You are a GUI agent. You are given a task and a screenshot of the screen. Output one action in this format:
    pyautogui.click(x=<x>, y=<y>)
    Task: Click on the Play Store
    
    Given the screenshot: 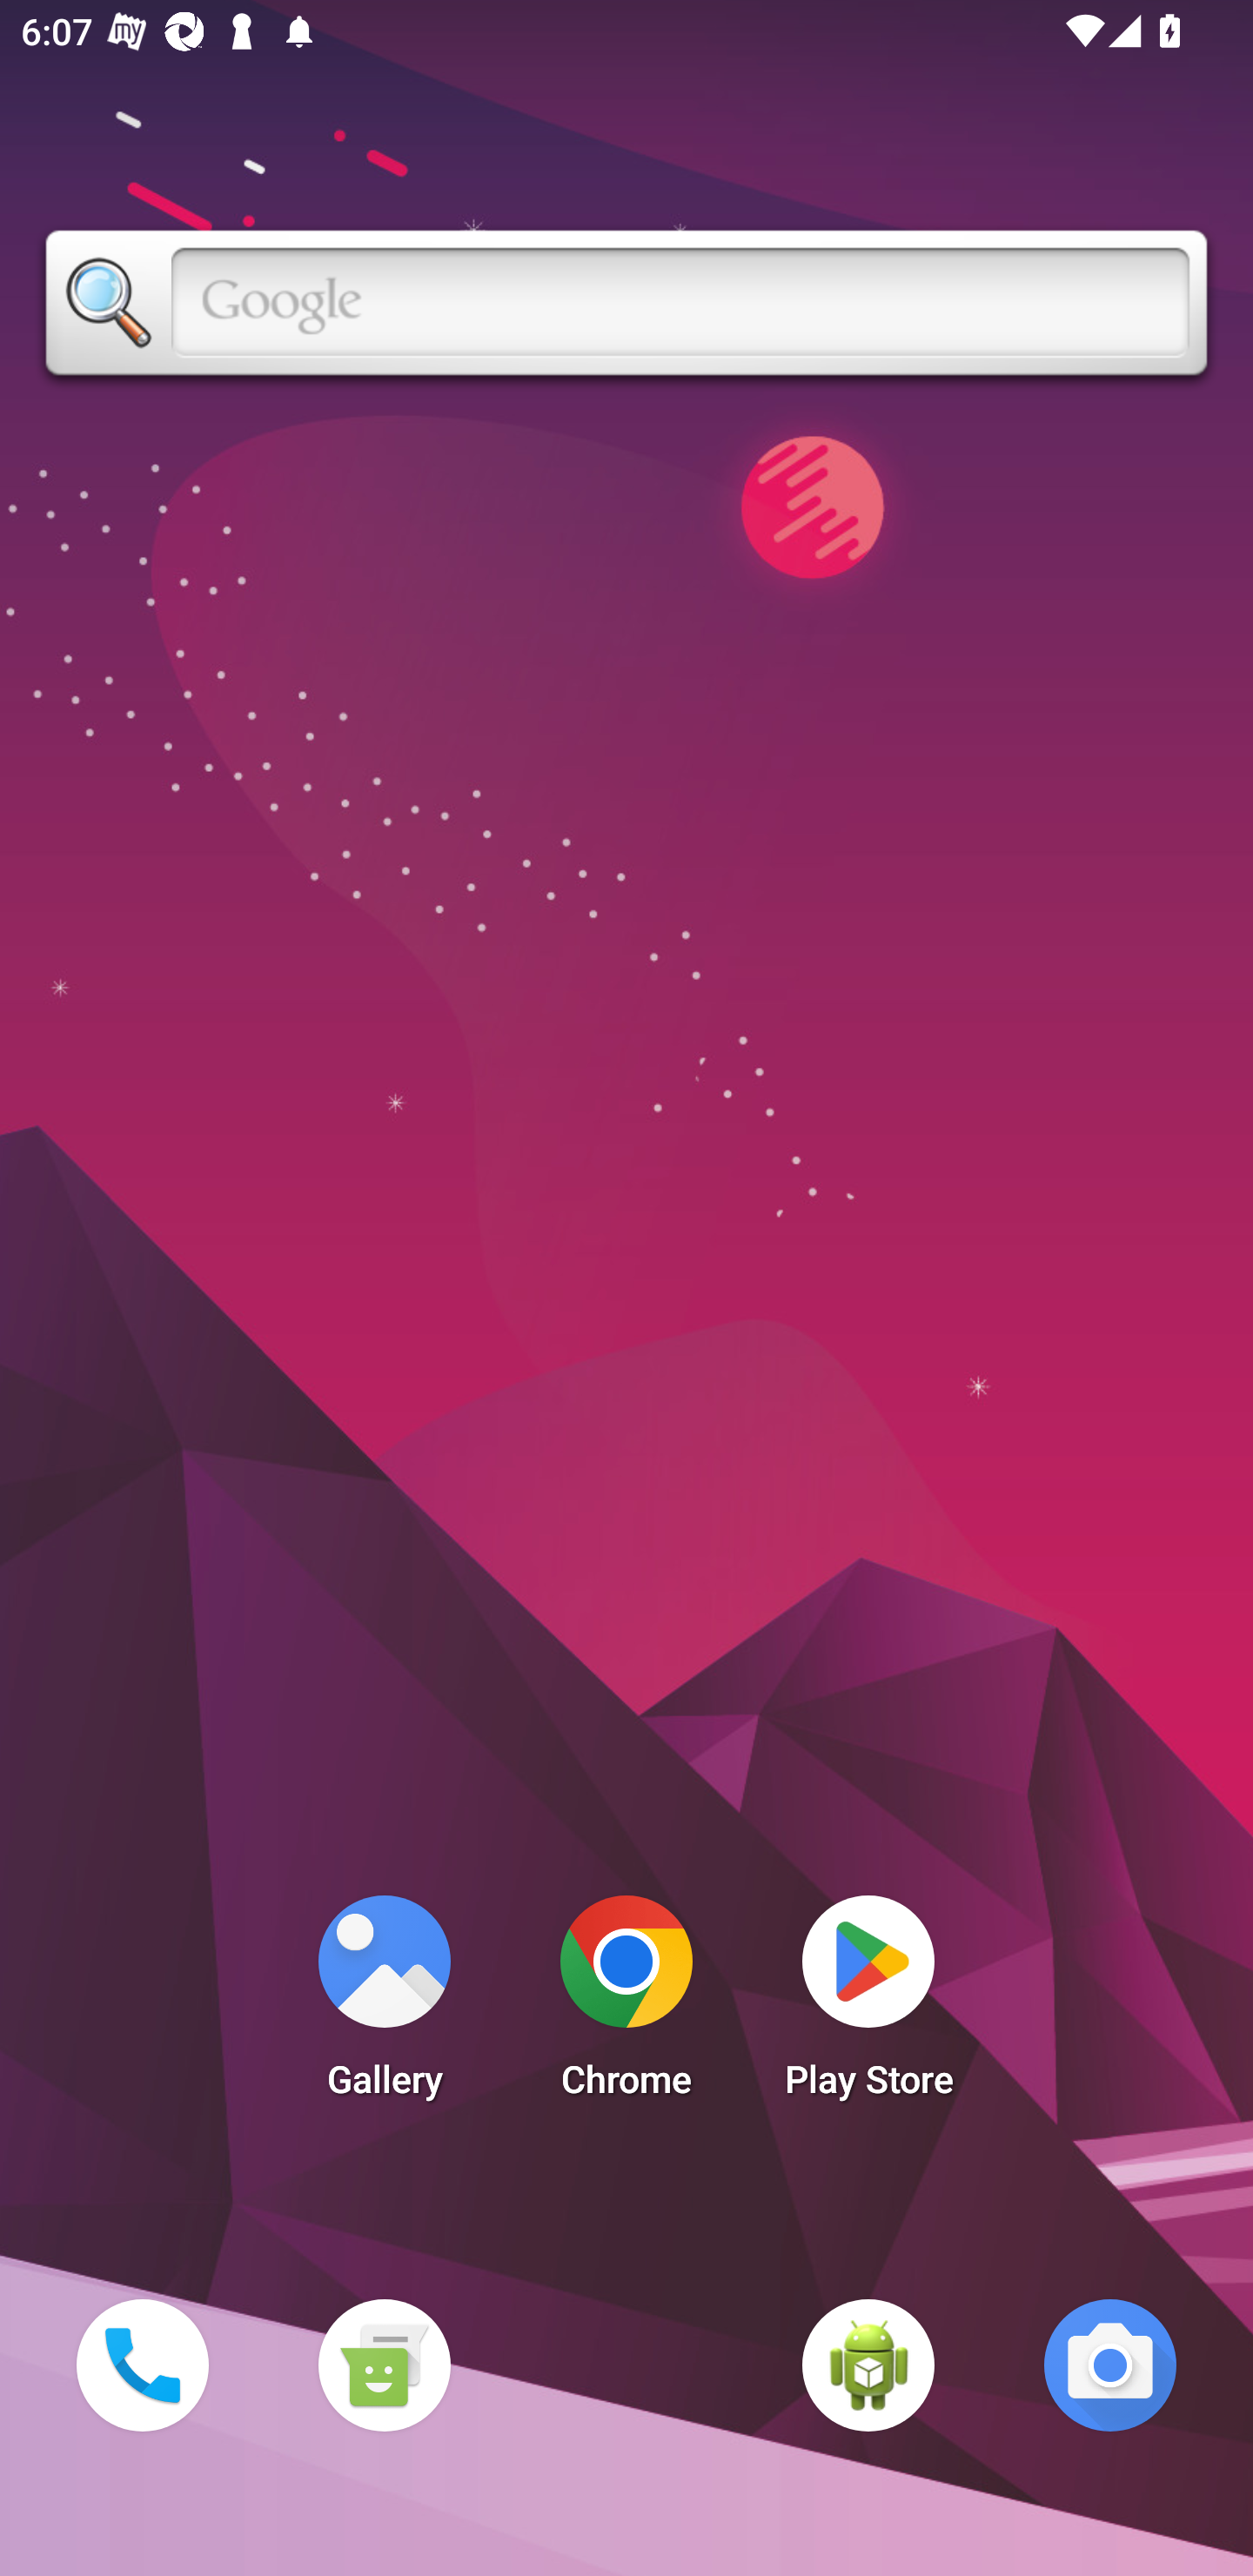 What is the action you would take?
    pyautogui.click(x=868, y=2005)
    